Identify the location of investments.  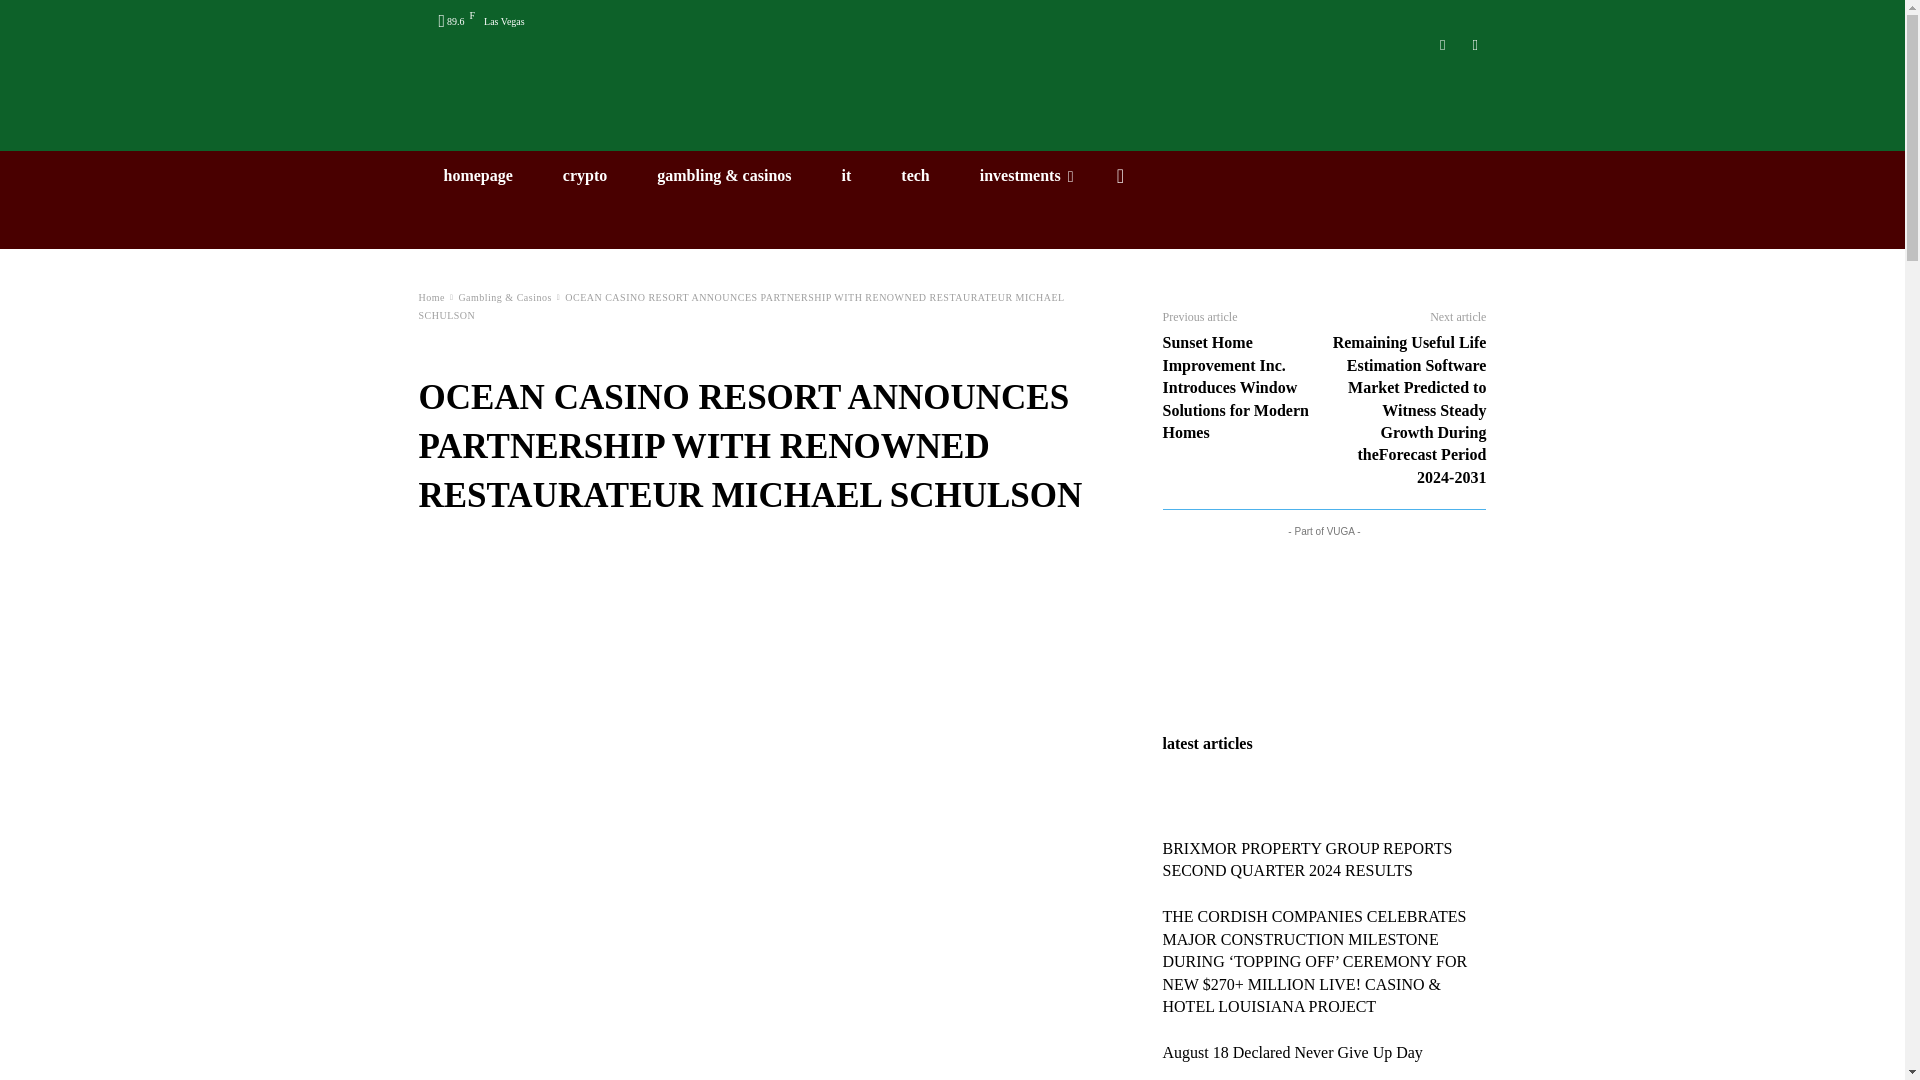
(1026, 175).